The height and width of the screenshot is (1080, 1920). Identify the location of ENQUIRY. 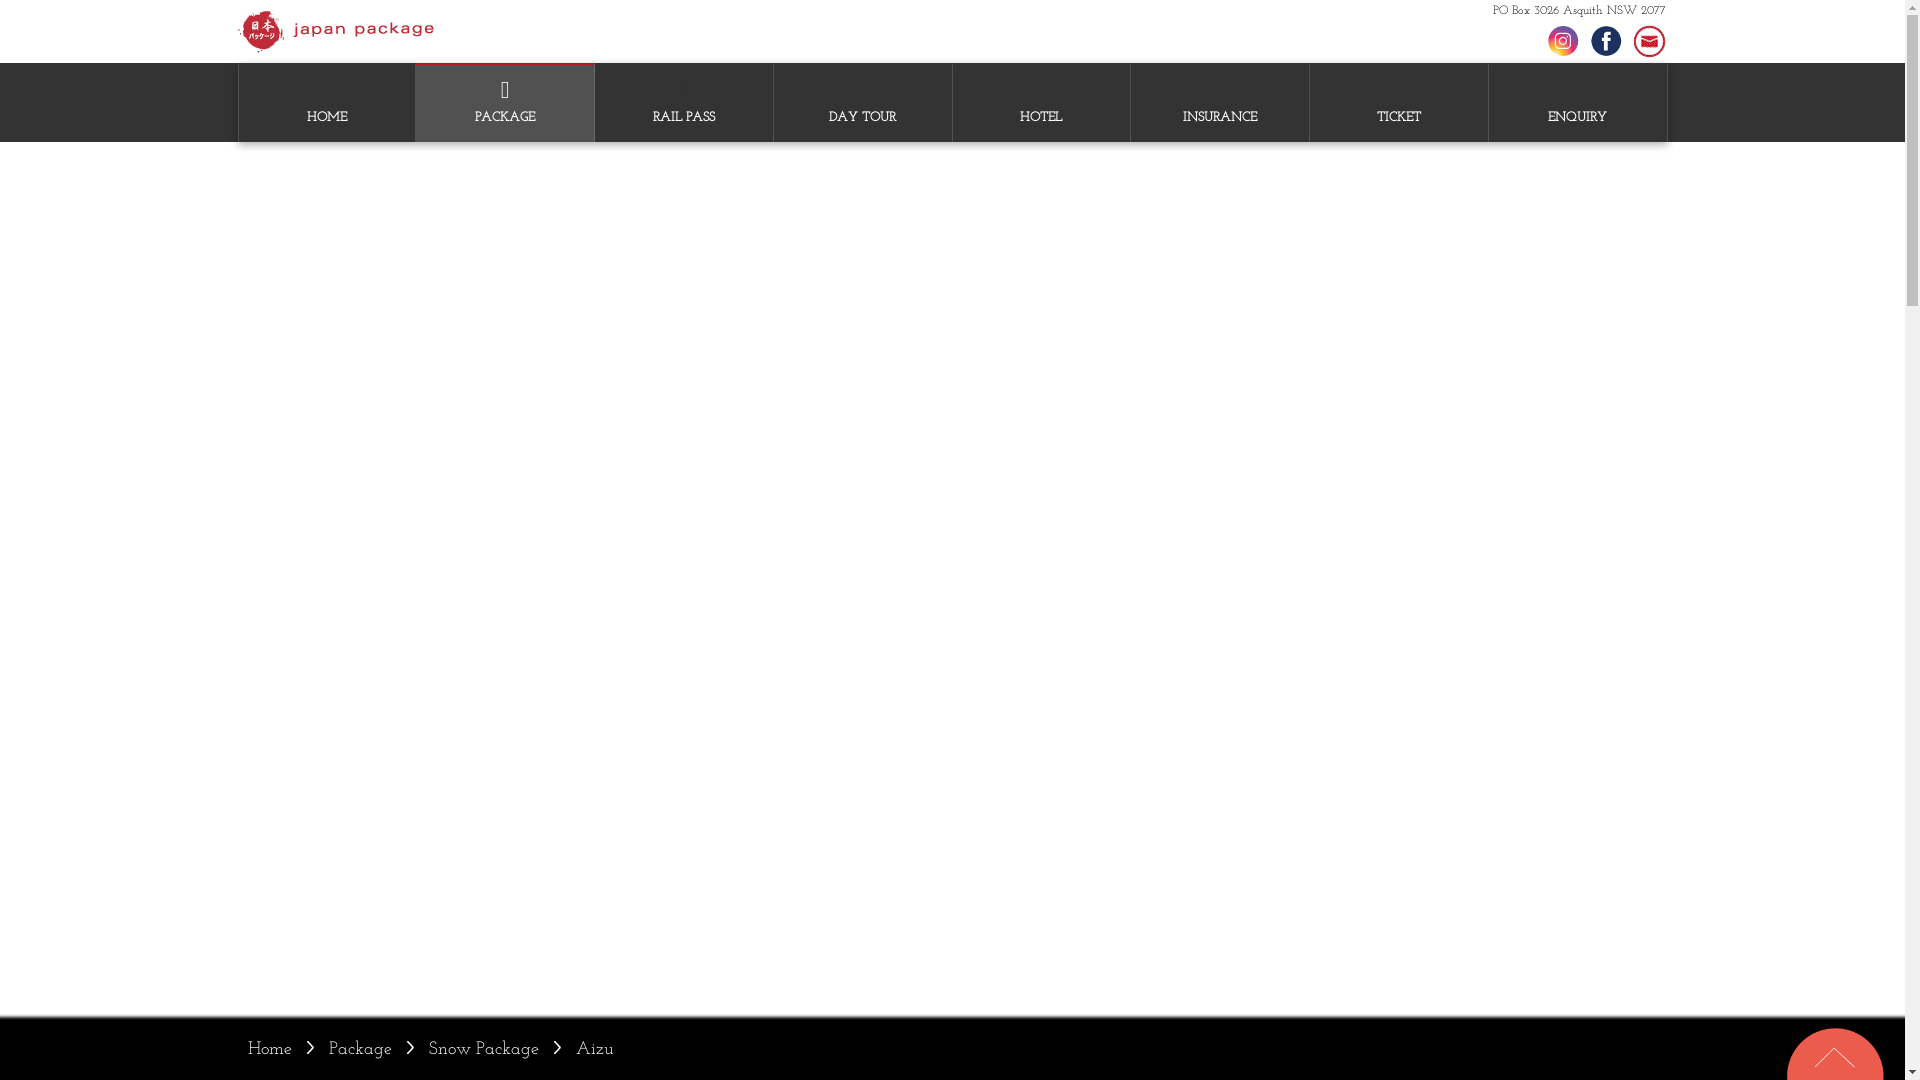
(1578, 104).